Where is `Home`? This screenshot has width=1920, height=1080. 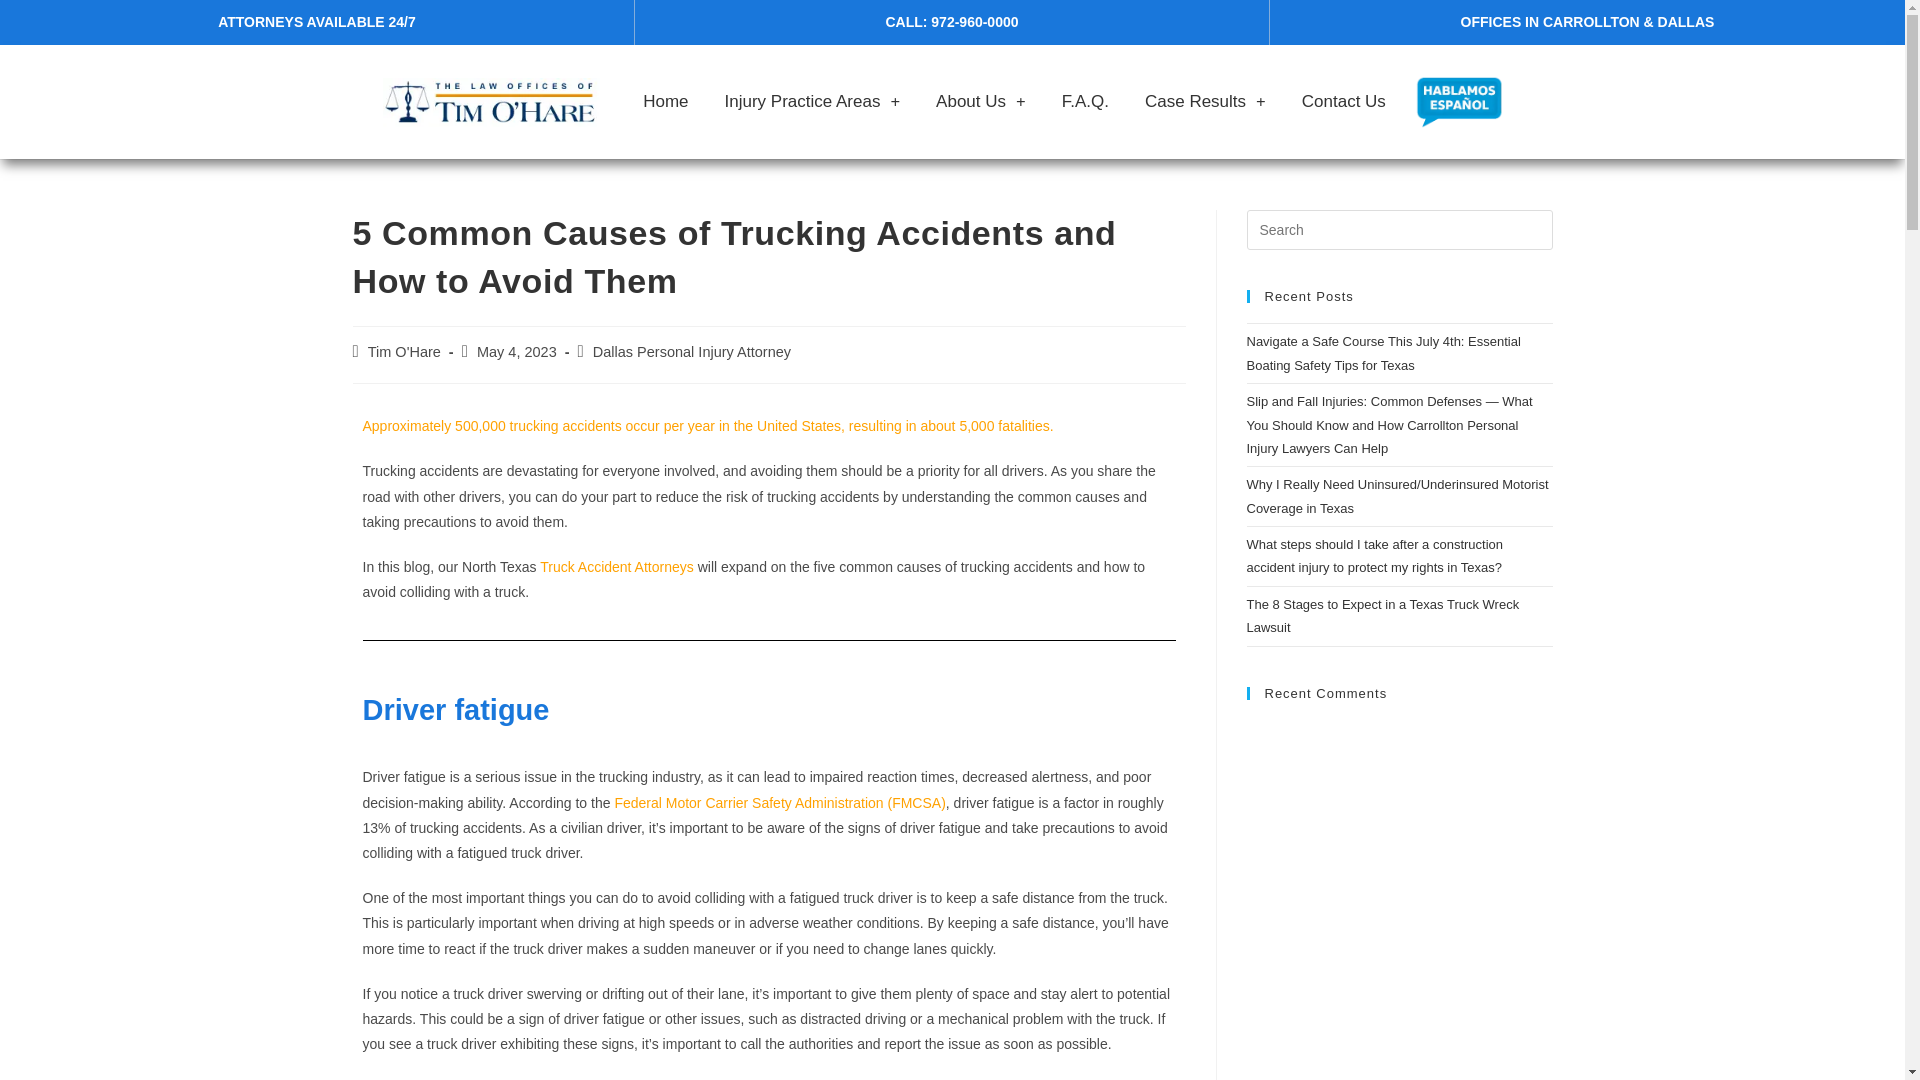
Home is located at coordinates (666, 102).